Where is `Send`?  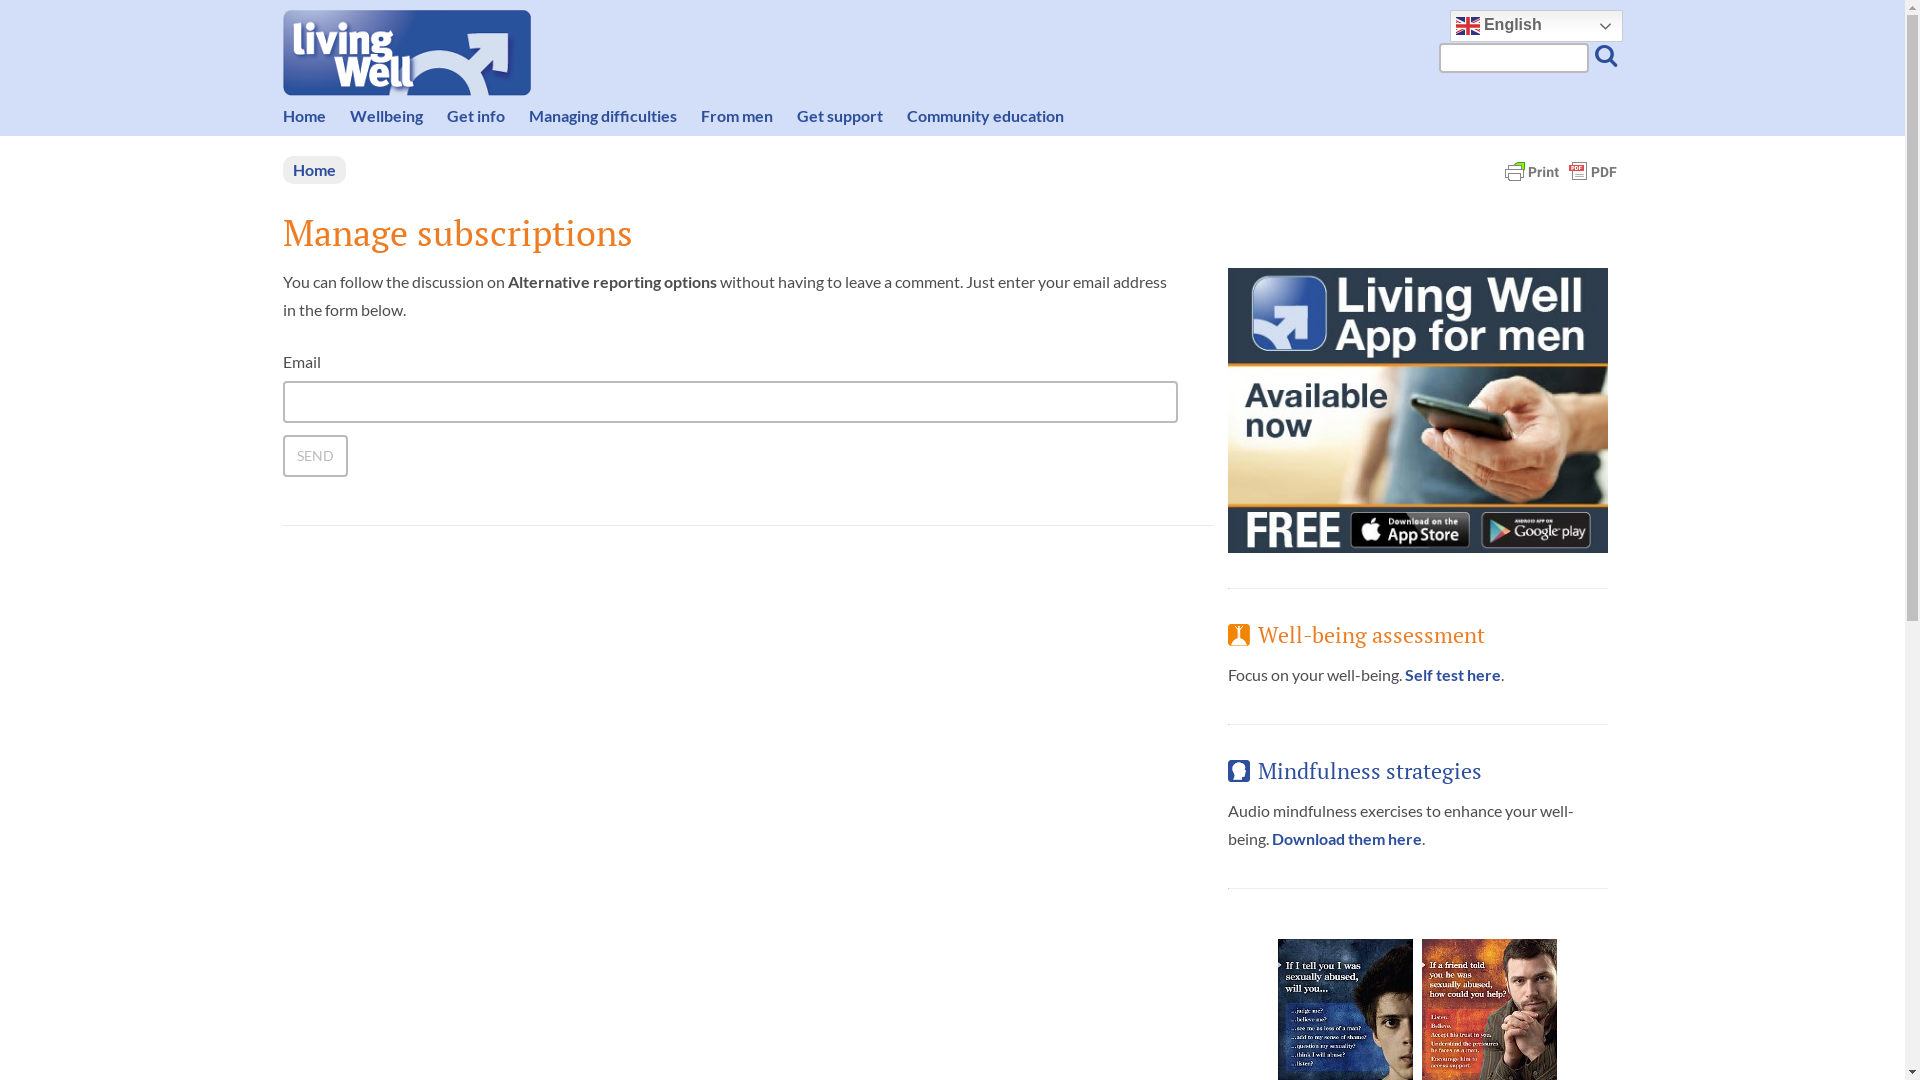
Send is located at coordinates (314, 456).